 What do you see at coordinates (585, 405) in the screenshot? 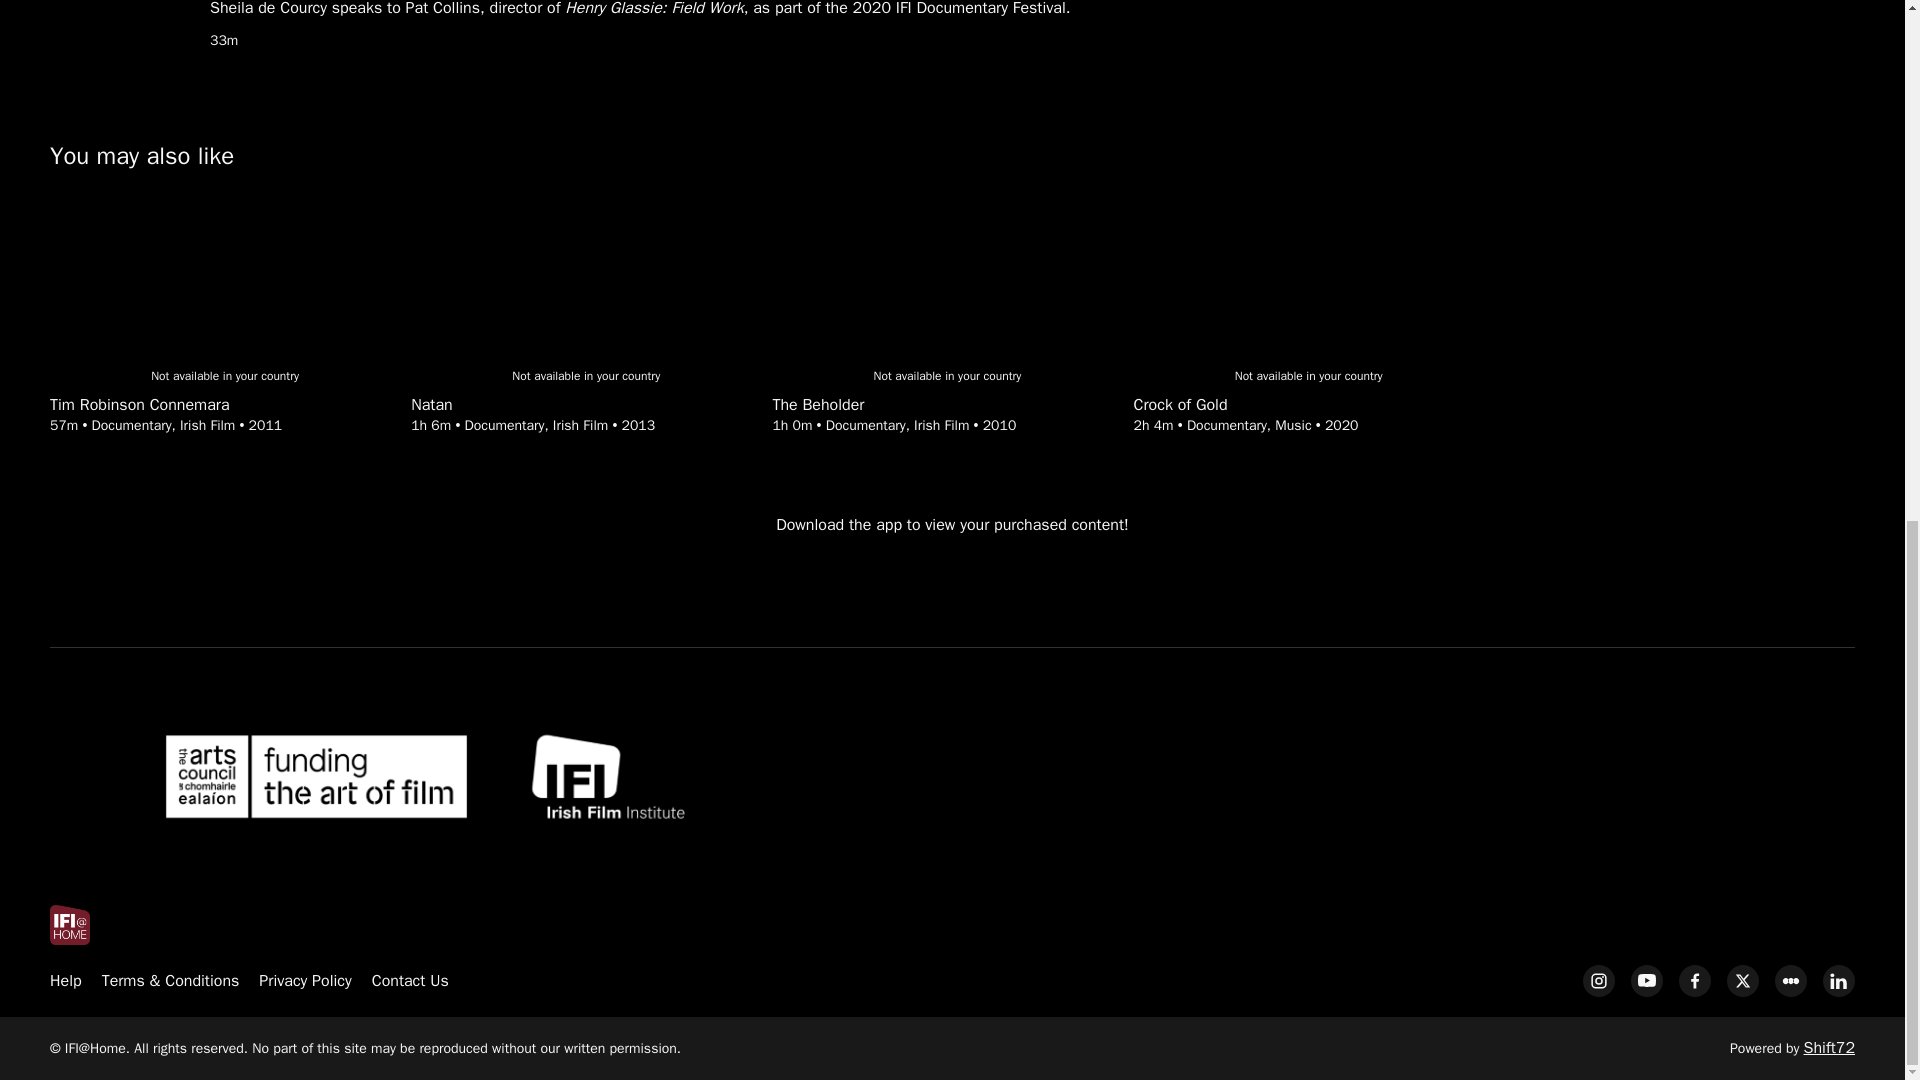
I see `Natan` at bounding box center [585, 405].